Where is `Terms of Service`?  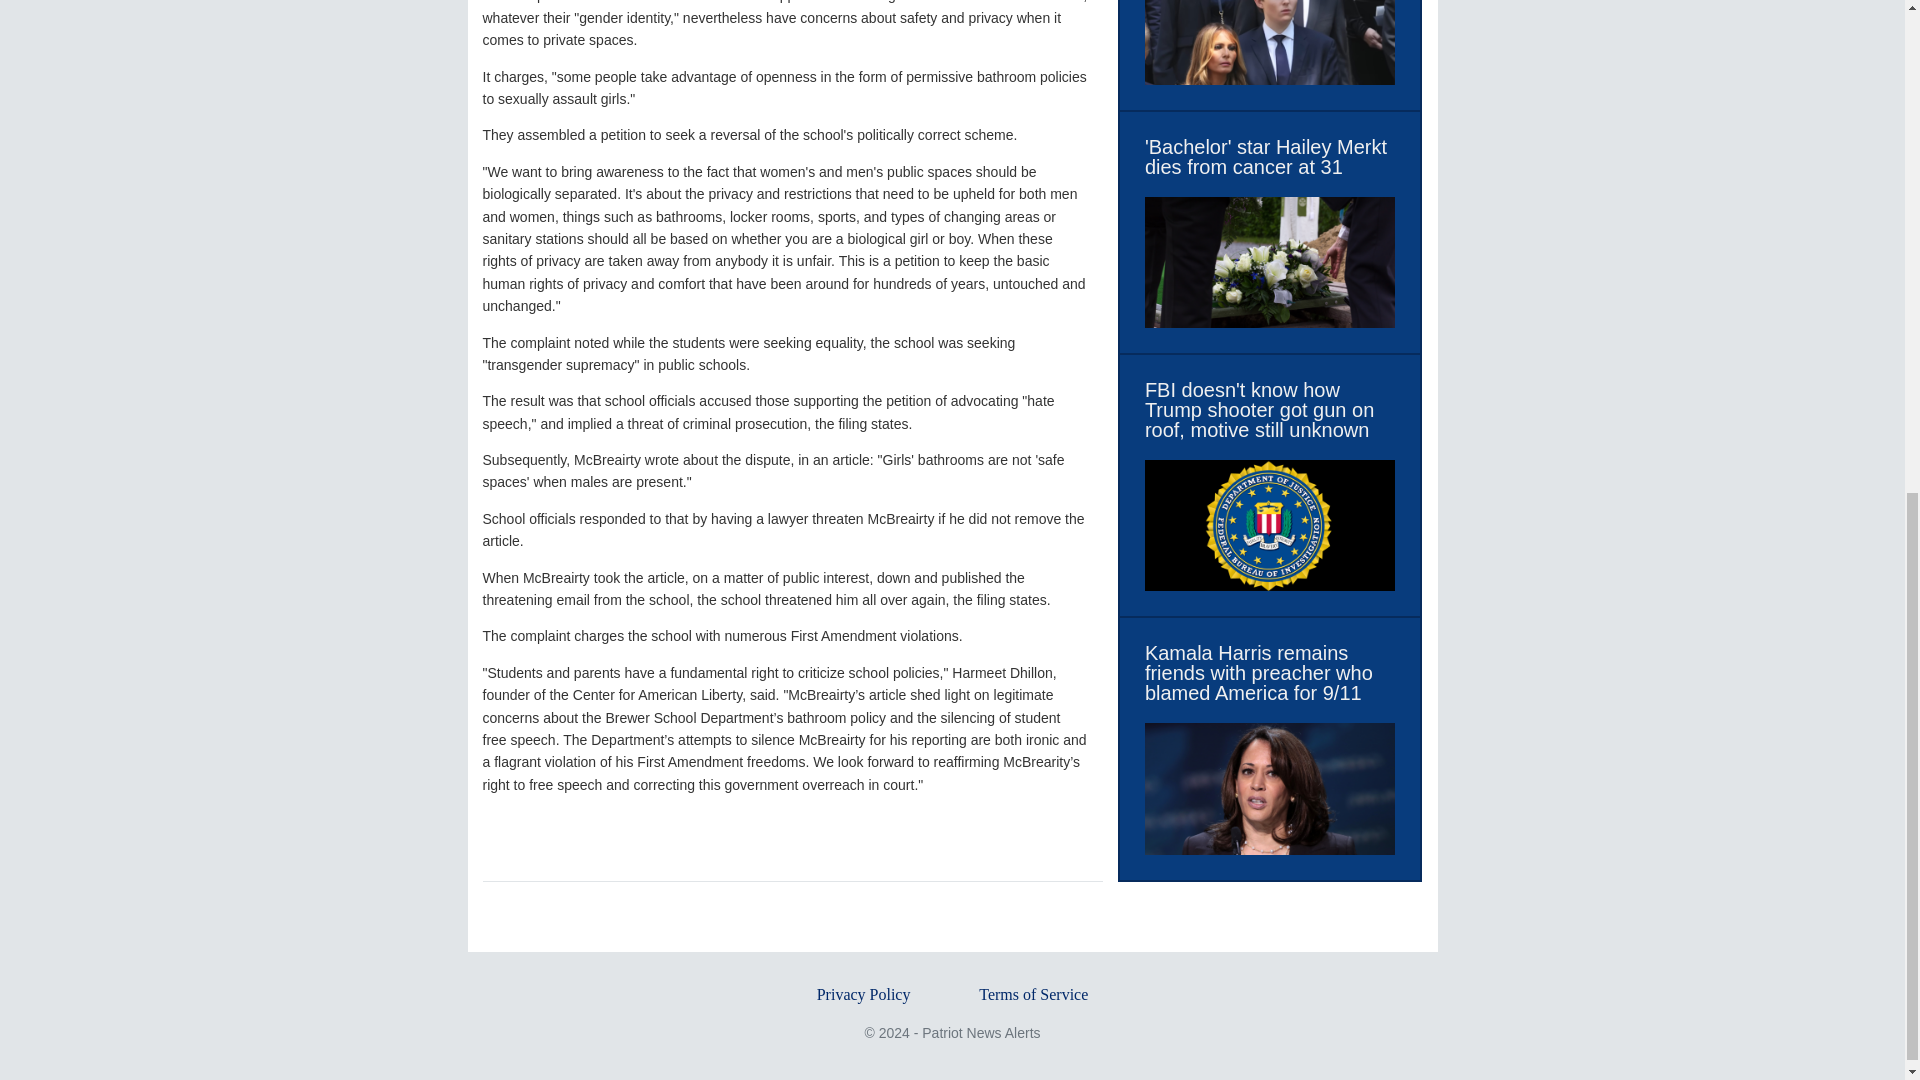 Terms of Service is located at coordinates (1034, 994).